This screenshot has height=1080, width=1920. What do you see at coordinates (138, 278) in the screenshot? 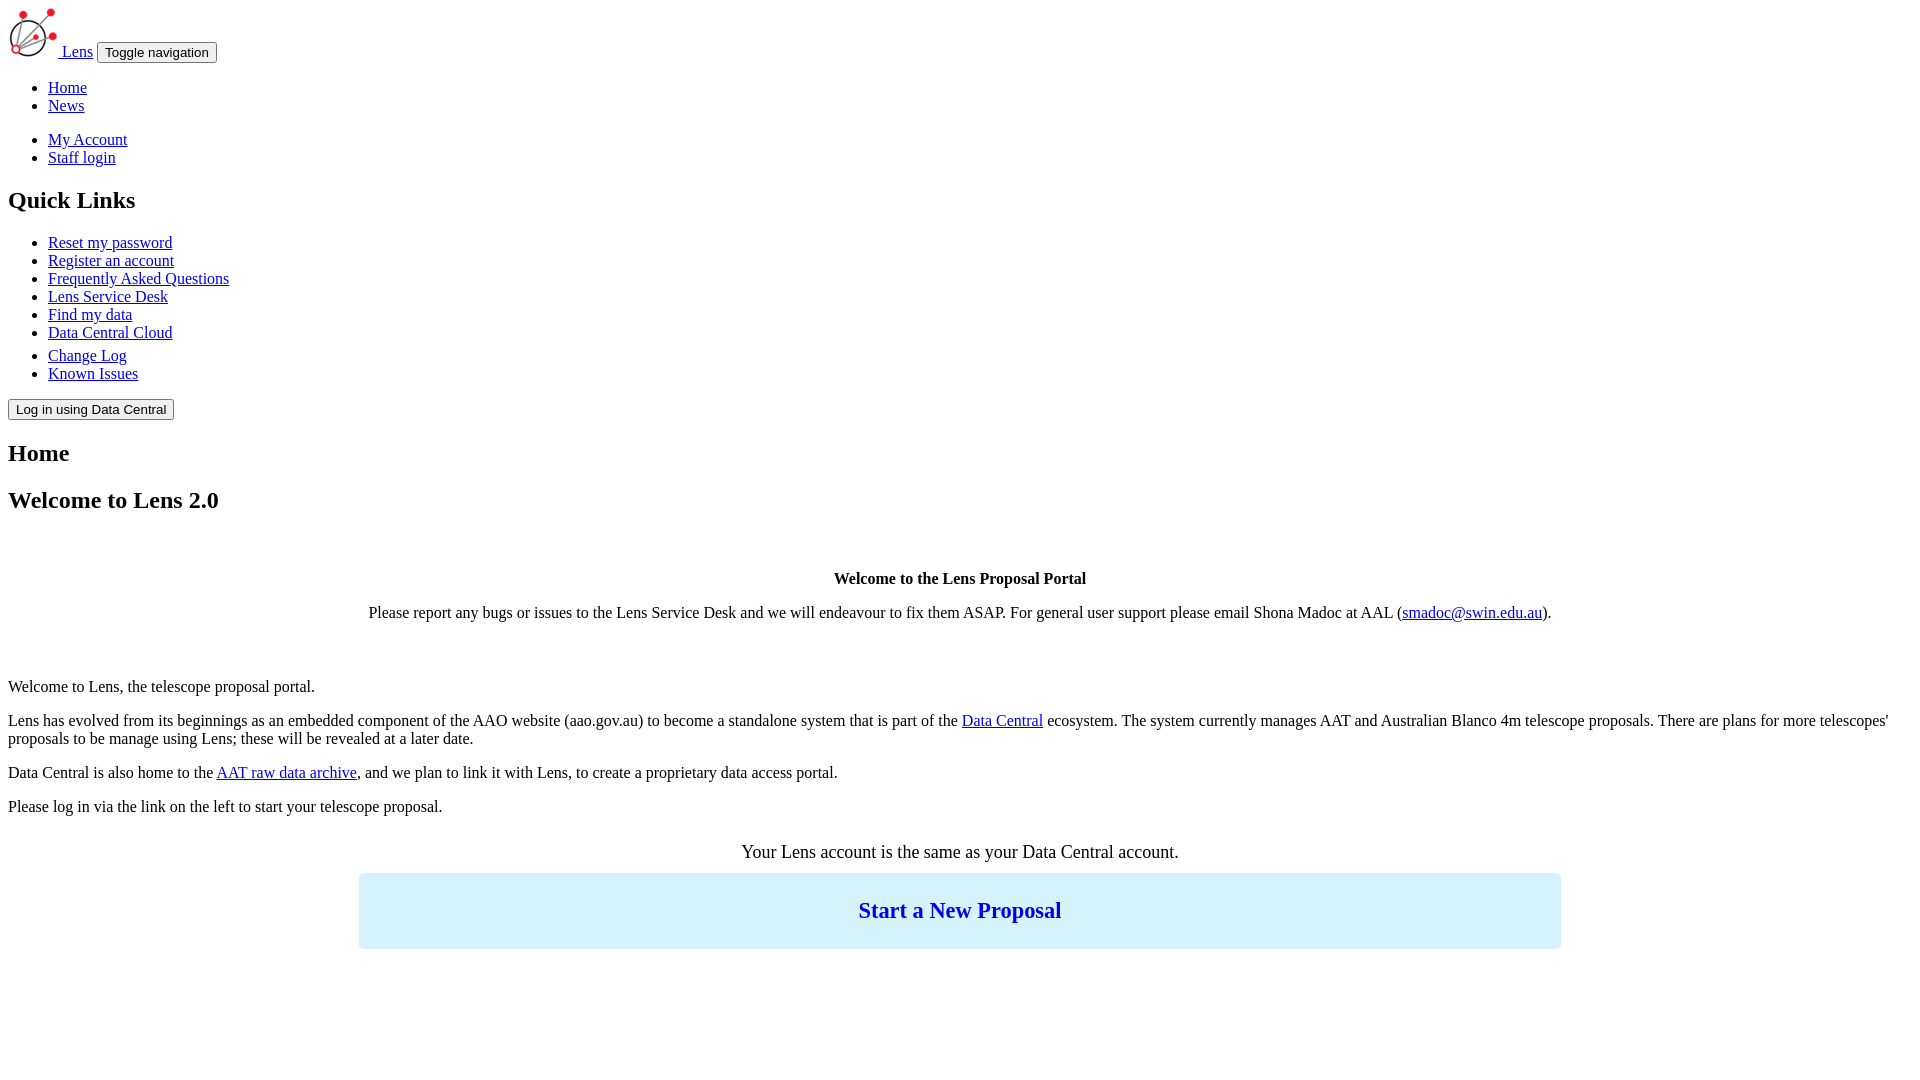
I see `Frequently Asked Questions` at bounding box center [138, 278].